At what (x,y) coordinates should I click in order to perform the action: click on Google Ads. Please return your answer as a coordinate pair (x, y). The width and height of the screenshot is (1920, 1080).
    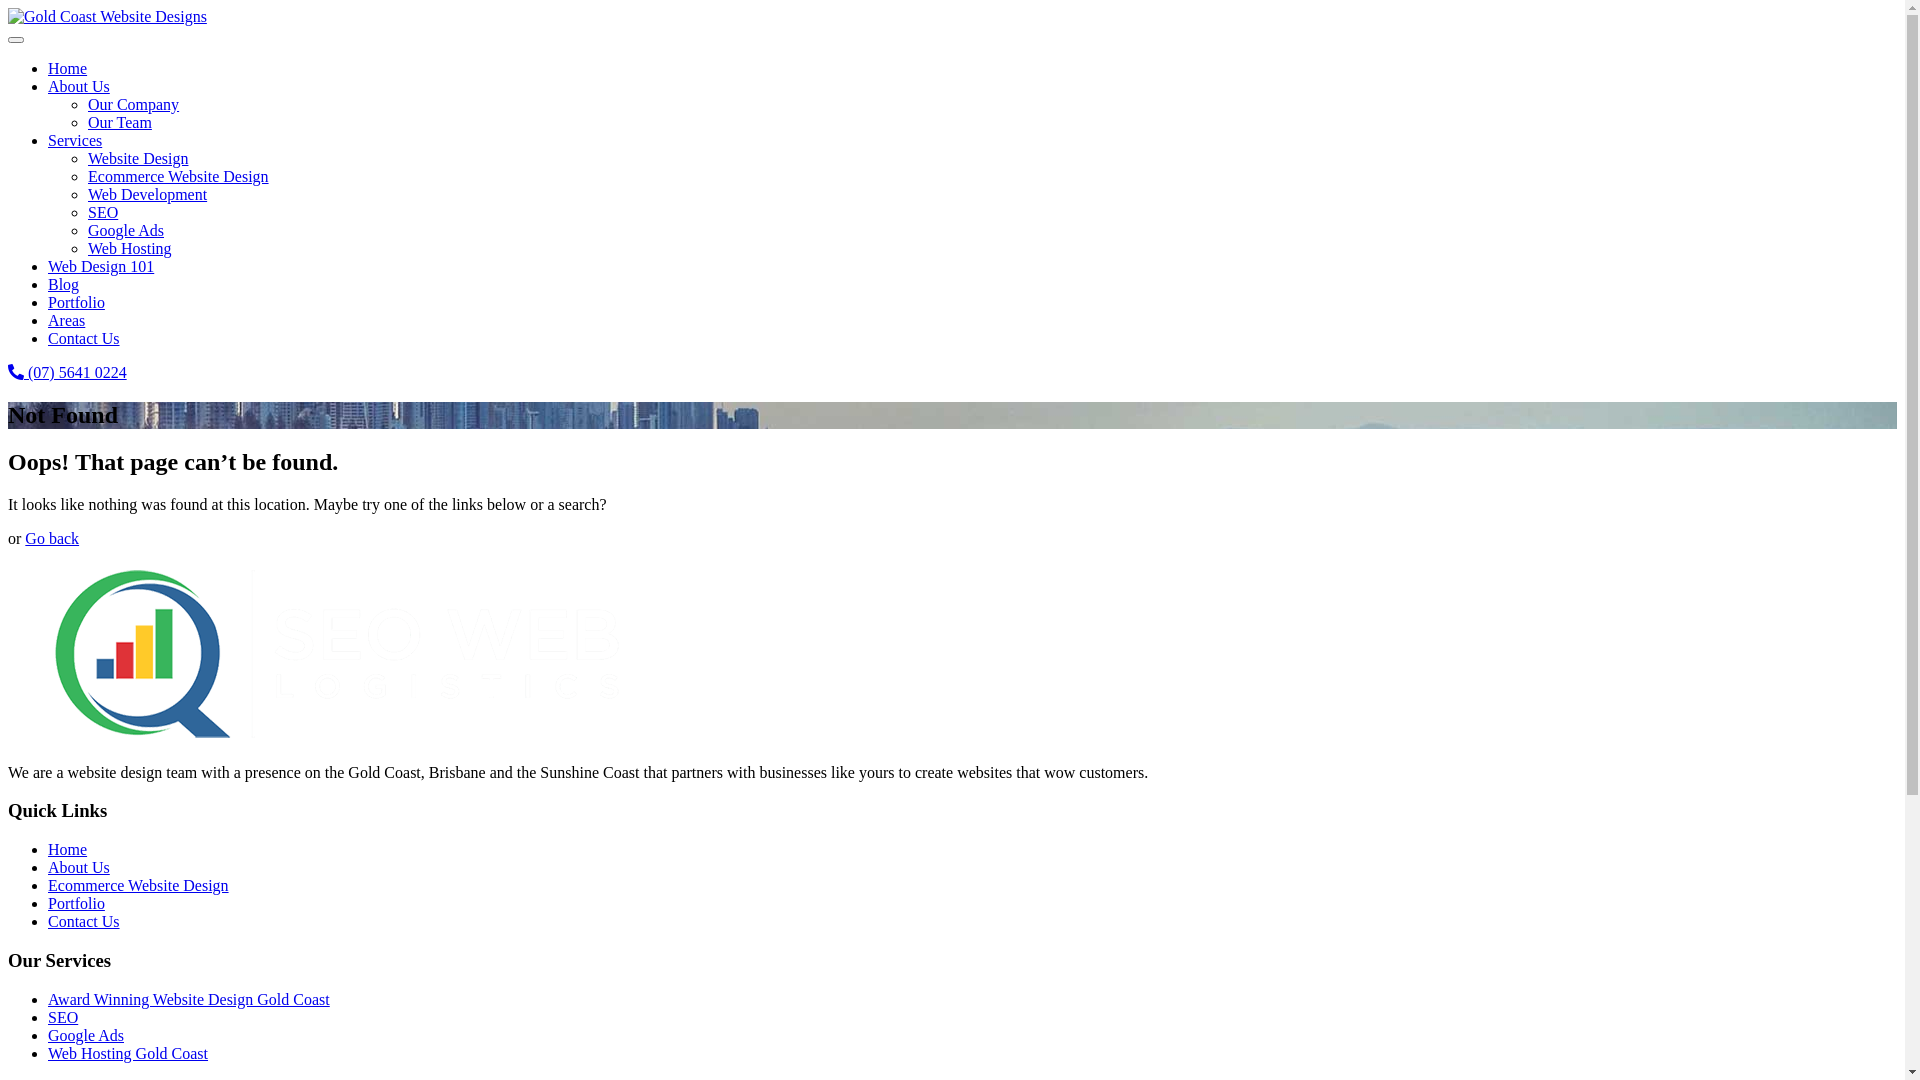
    Looking at the image, I should click on (86, 1036).